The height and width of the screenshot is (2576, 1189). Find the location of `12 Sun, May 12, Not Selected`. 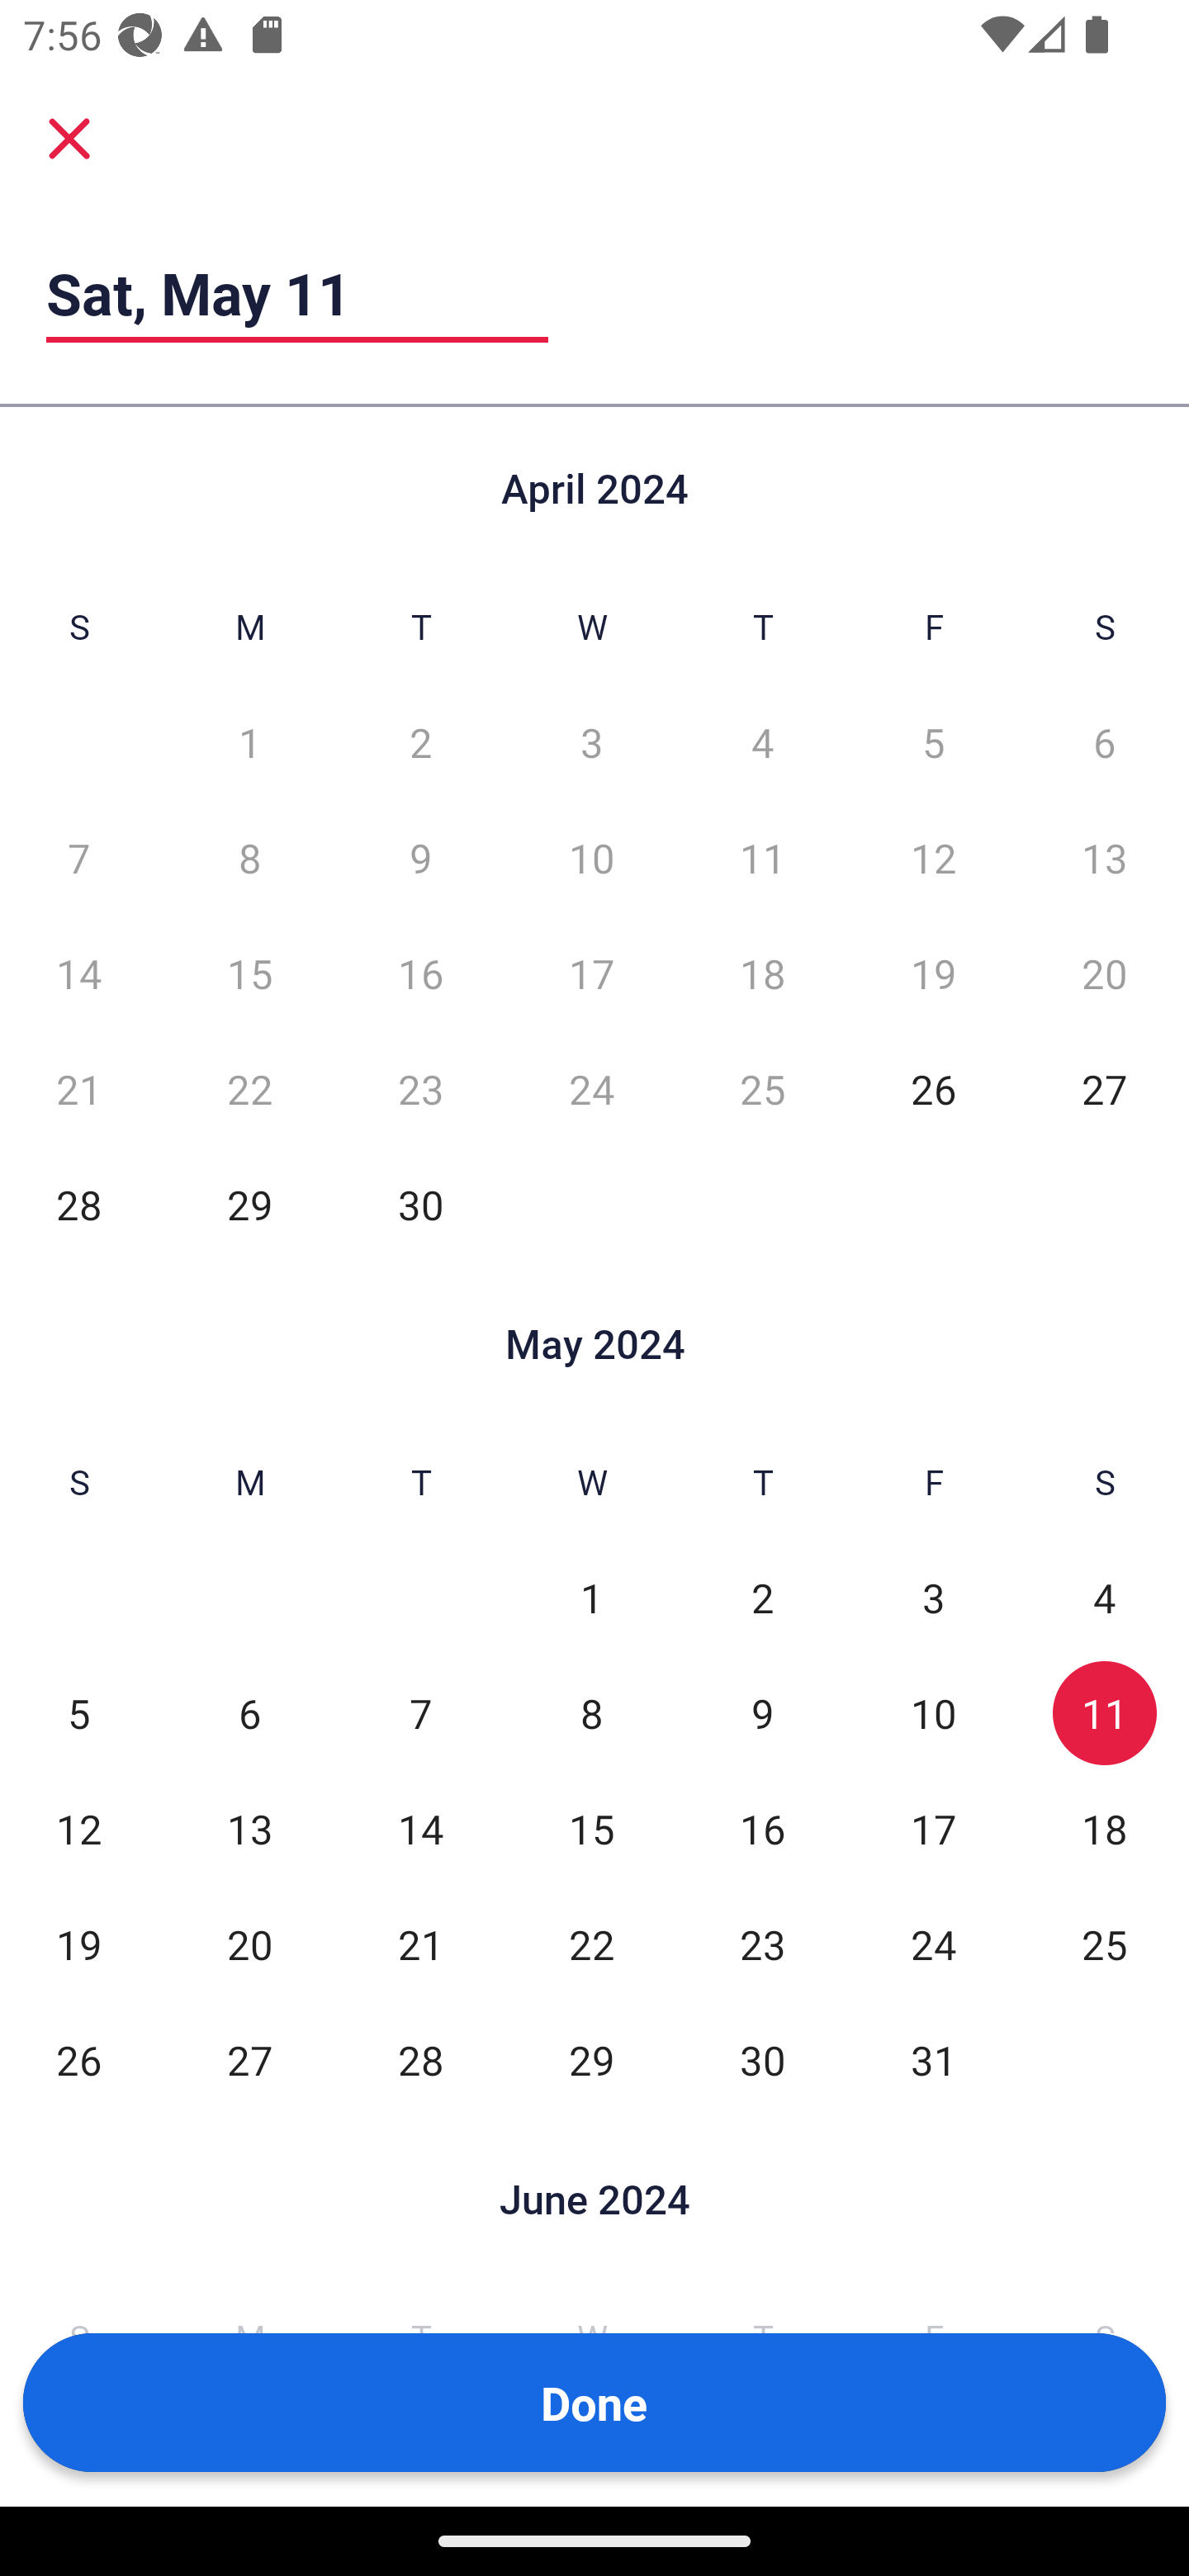

12 Sun, May 12, Not Selected is located at coordinates (78, 1828).